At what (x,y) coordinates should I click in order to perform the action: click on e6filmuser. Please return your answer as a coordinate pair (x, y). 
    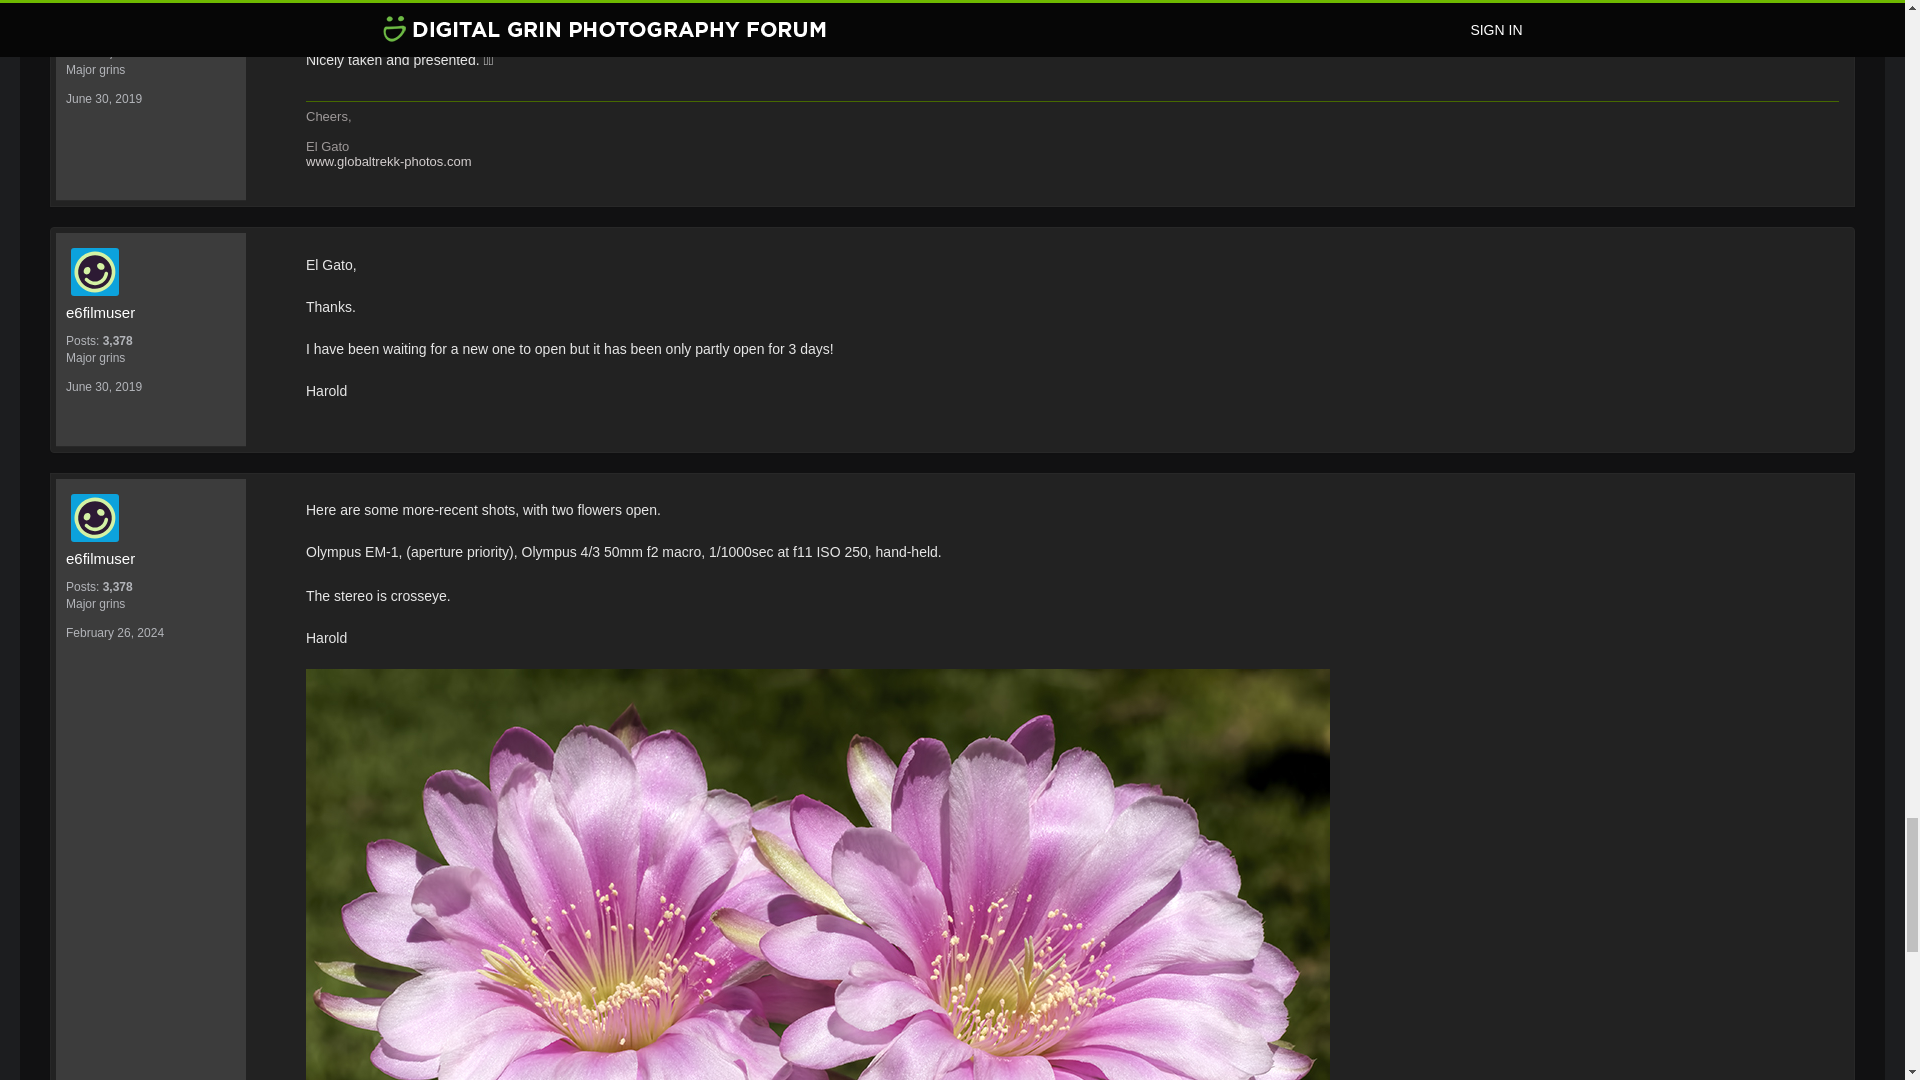
    Looking at the image, I should click on (150, 313).